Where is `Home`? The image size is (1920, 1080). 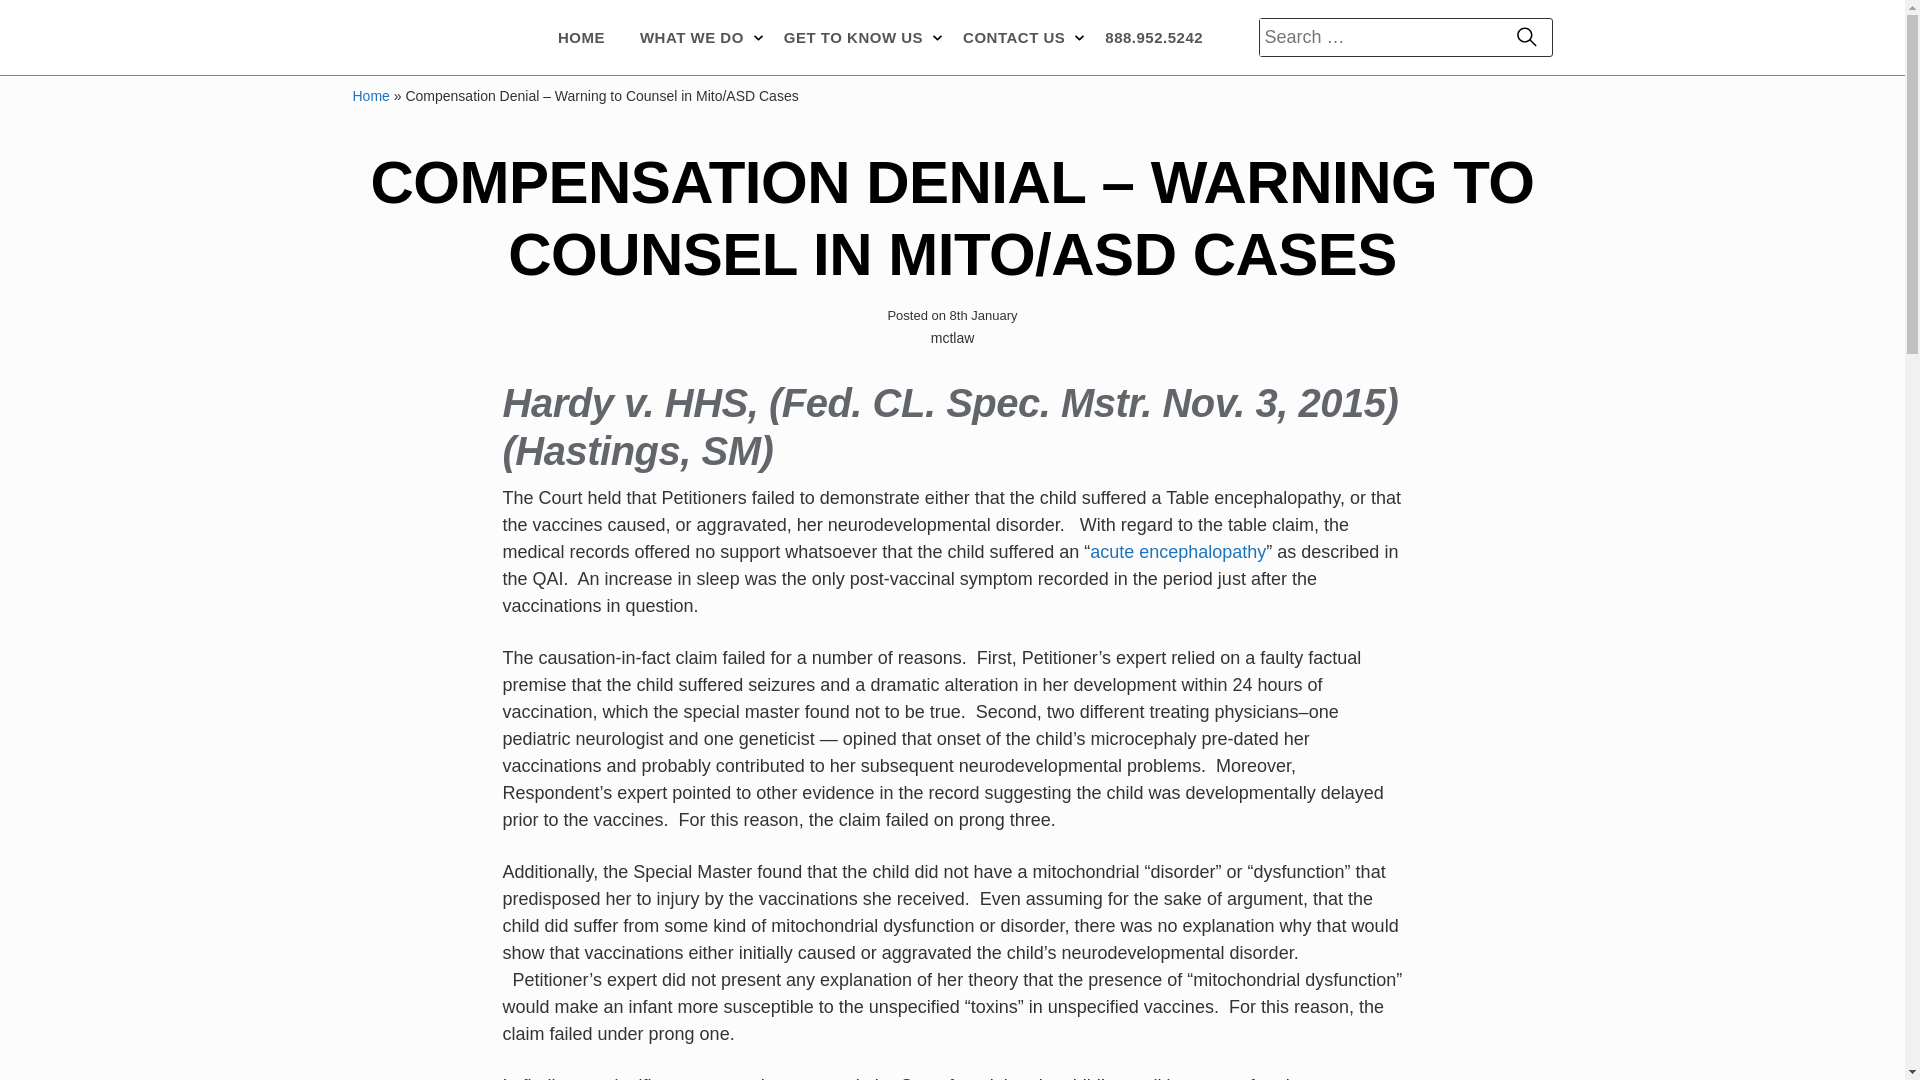 Home is located at coordinates (370, 95).